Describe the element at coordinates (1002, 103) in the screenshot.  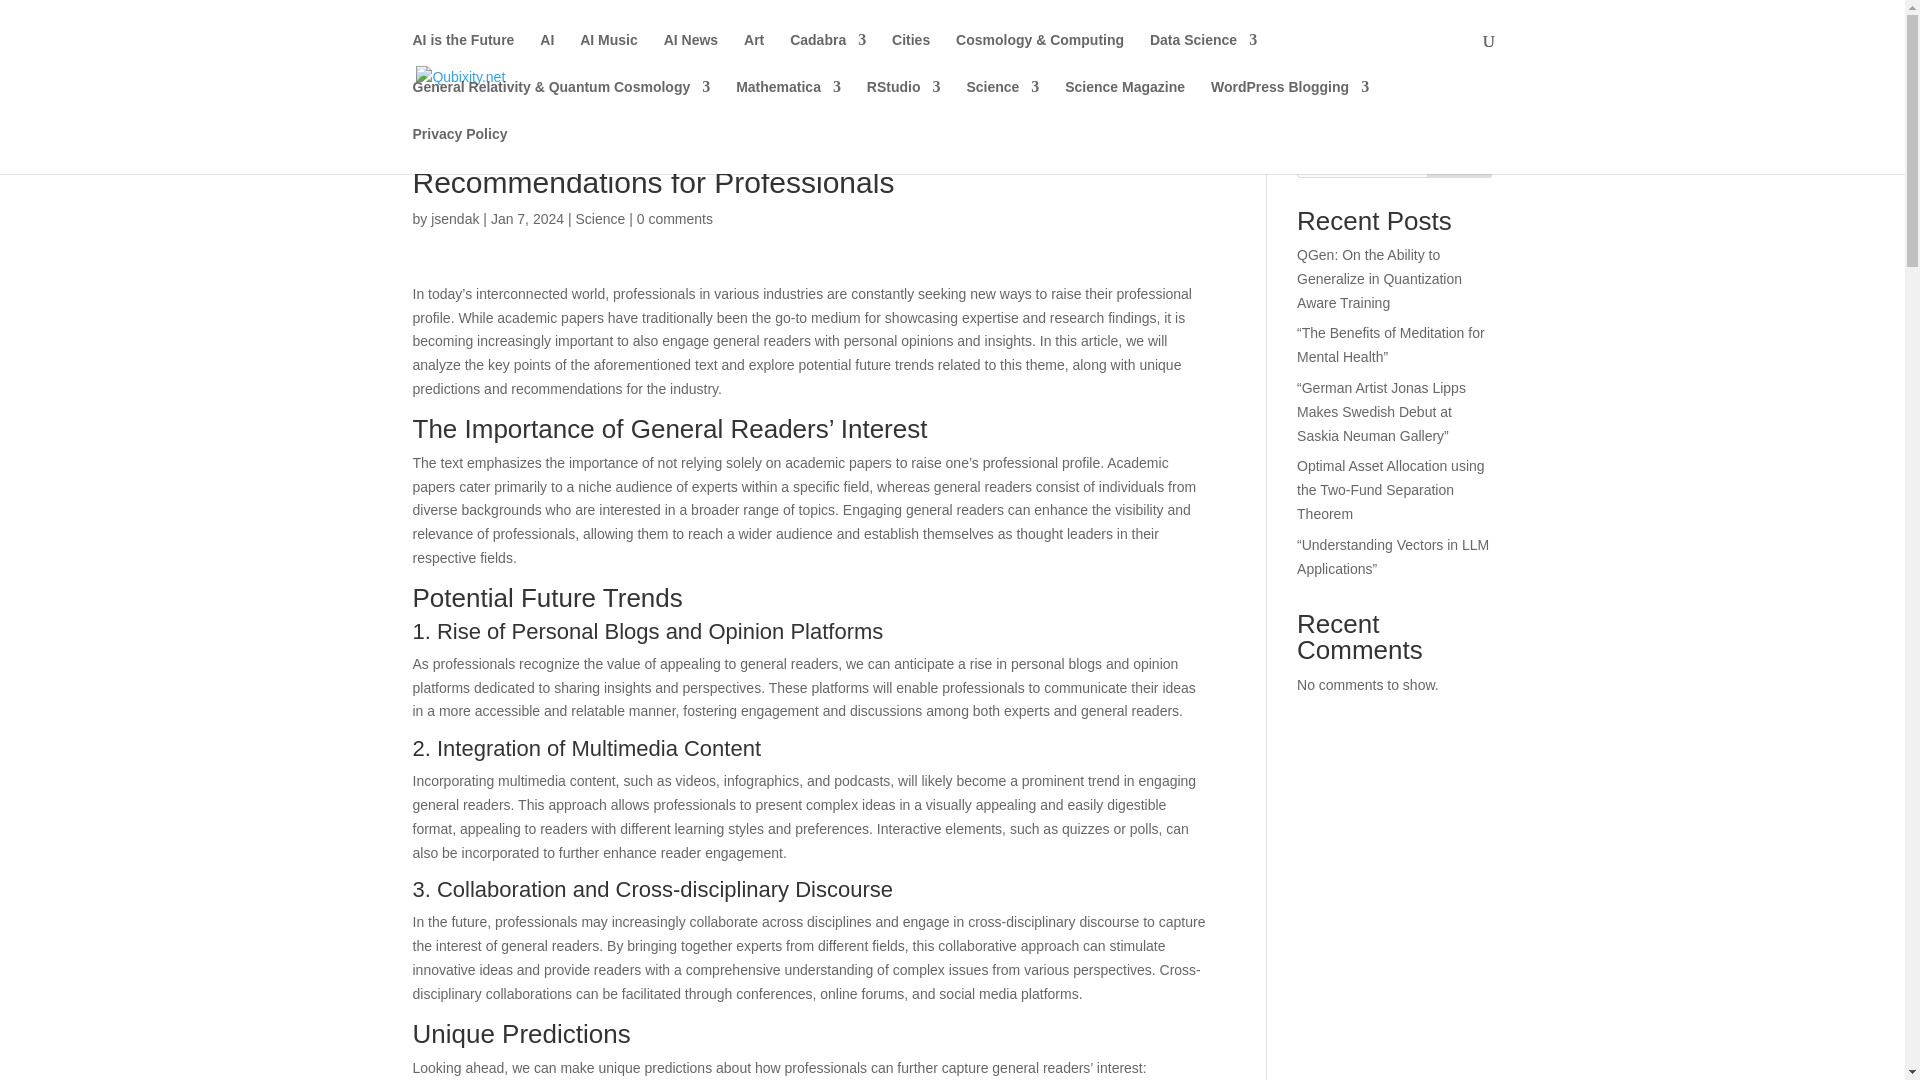
I see `Science` at that location.